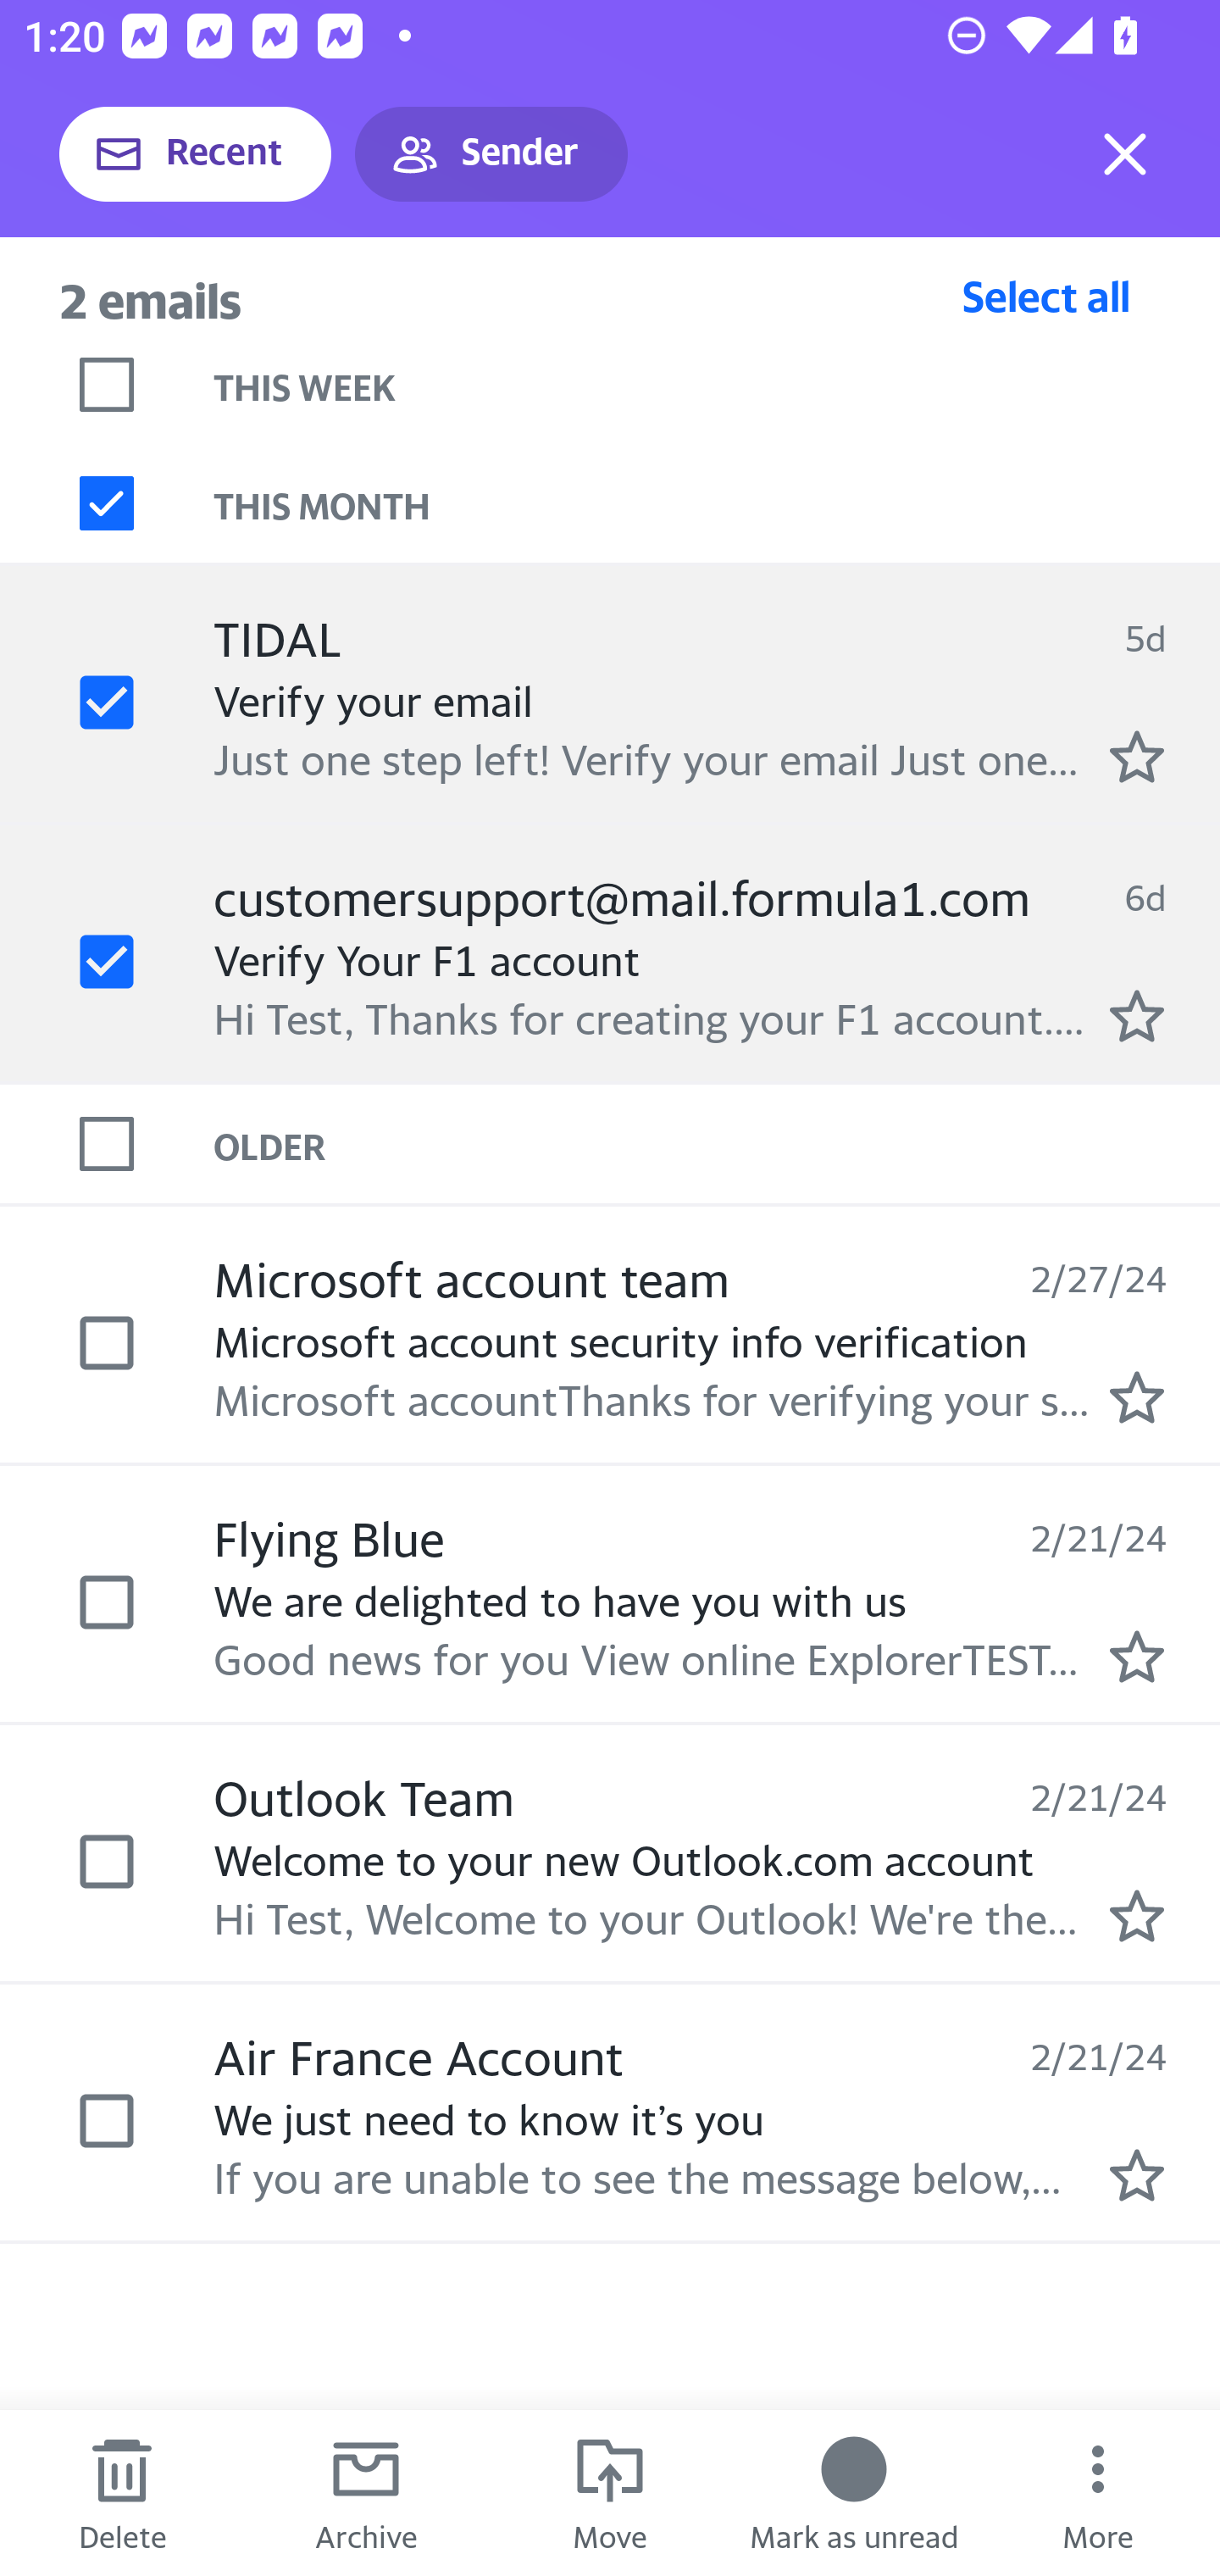 The height and width of the screenshot is (2576, 1220). I want to click on More, so click(1098, 2493).